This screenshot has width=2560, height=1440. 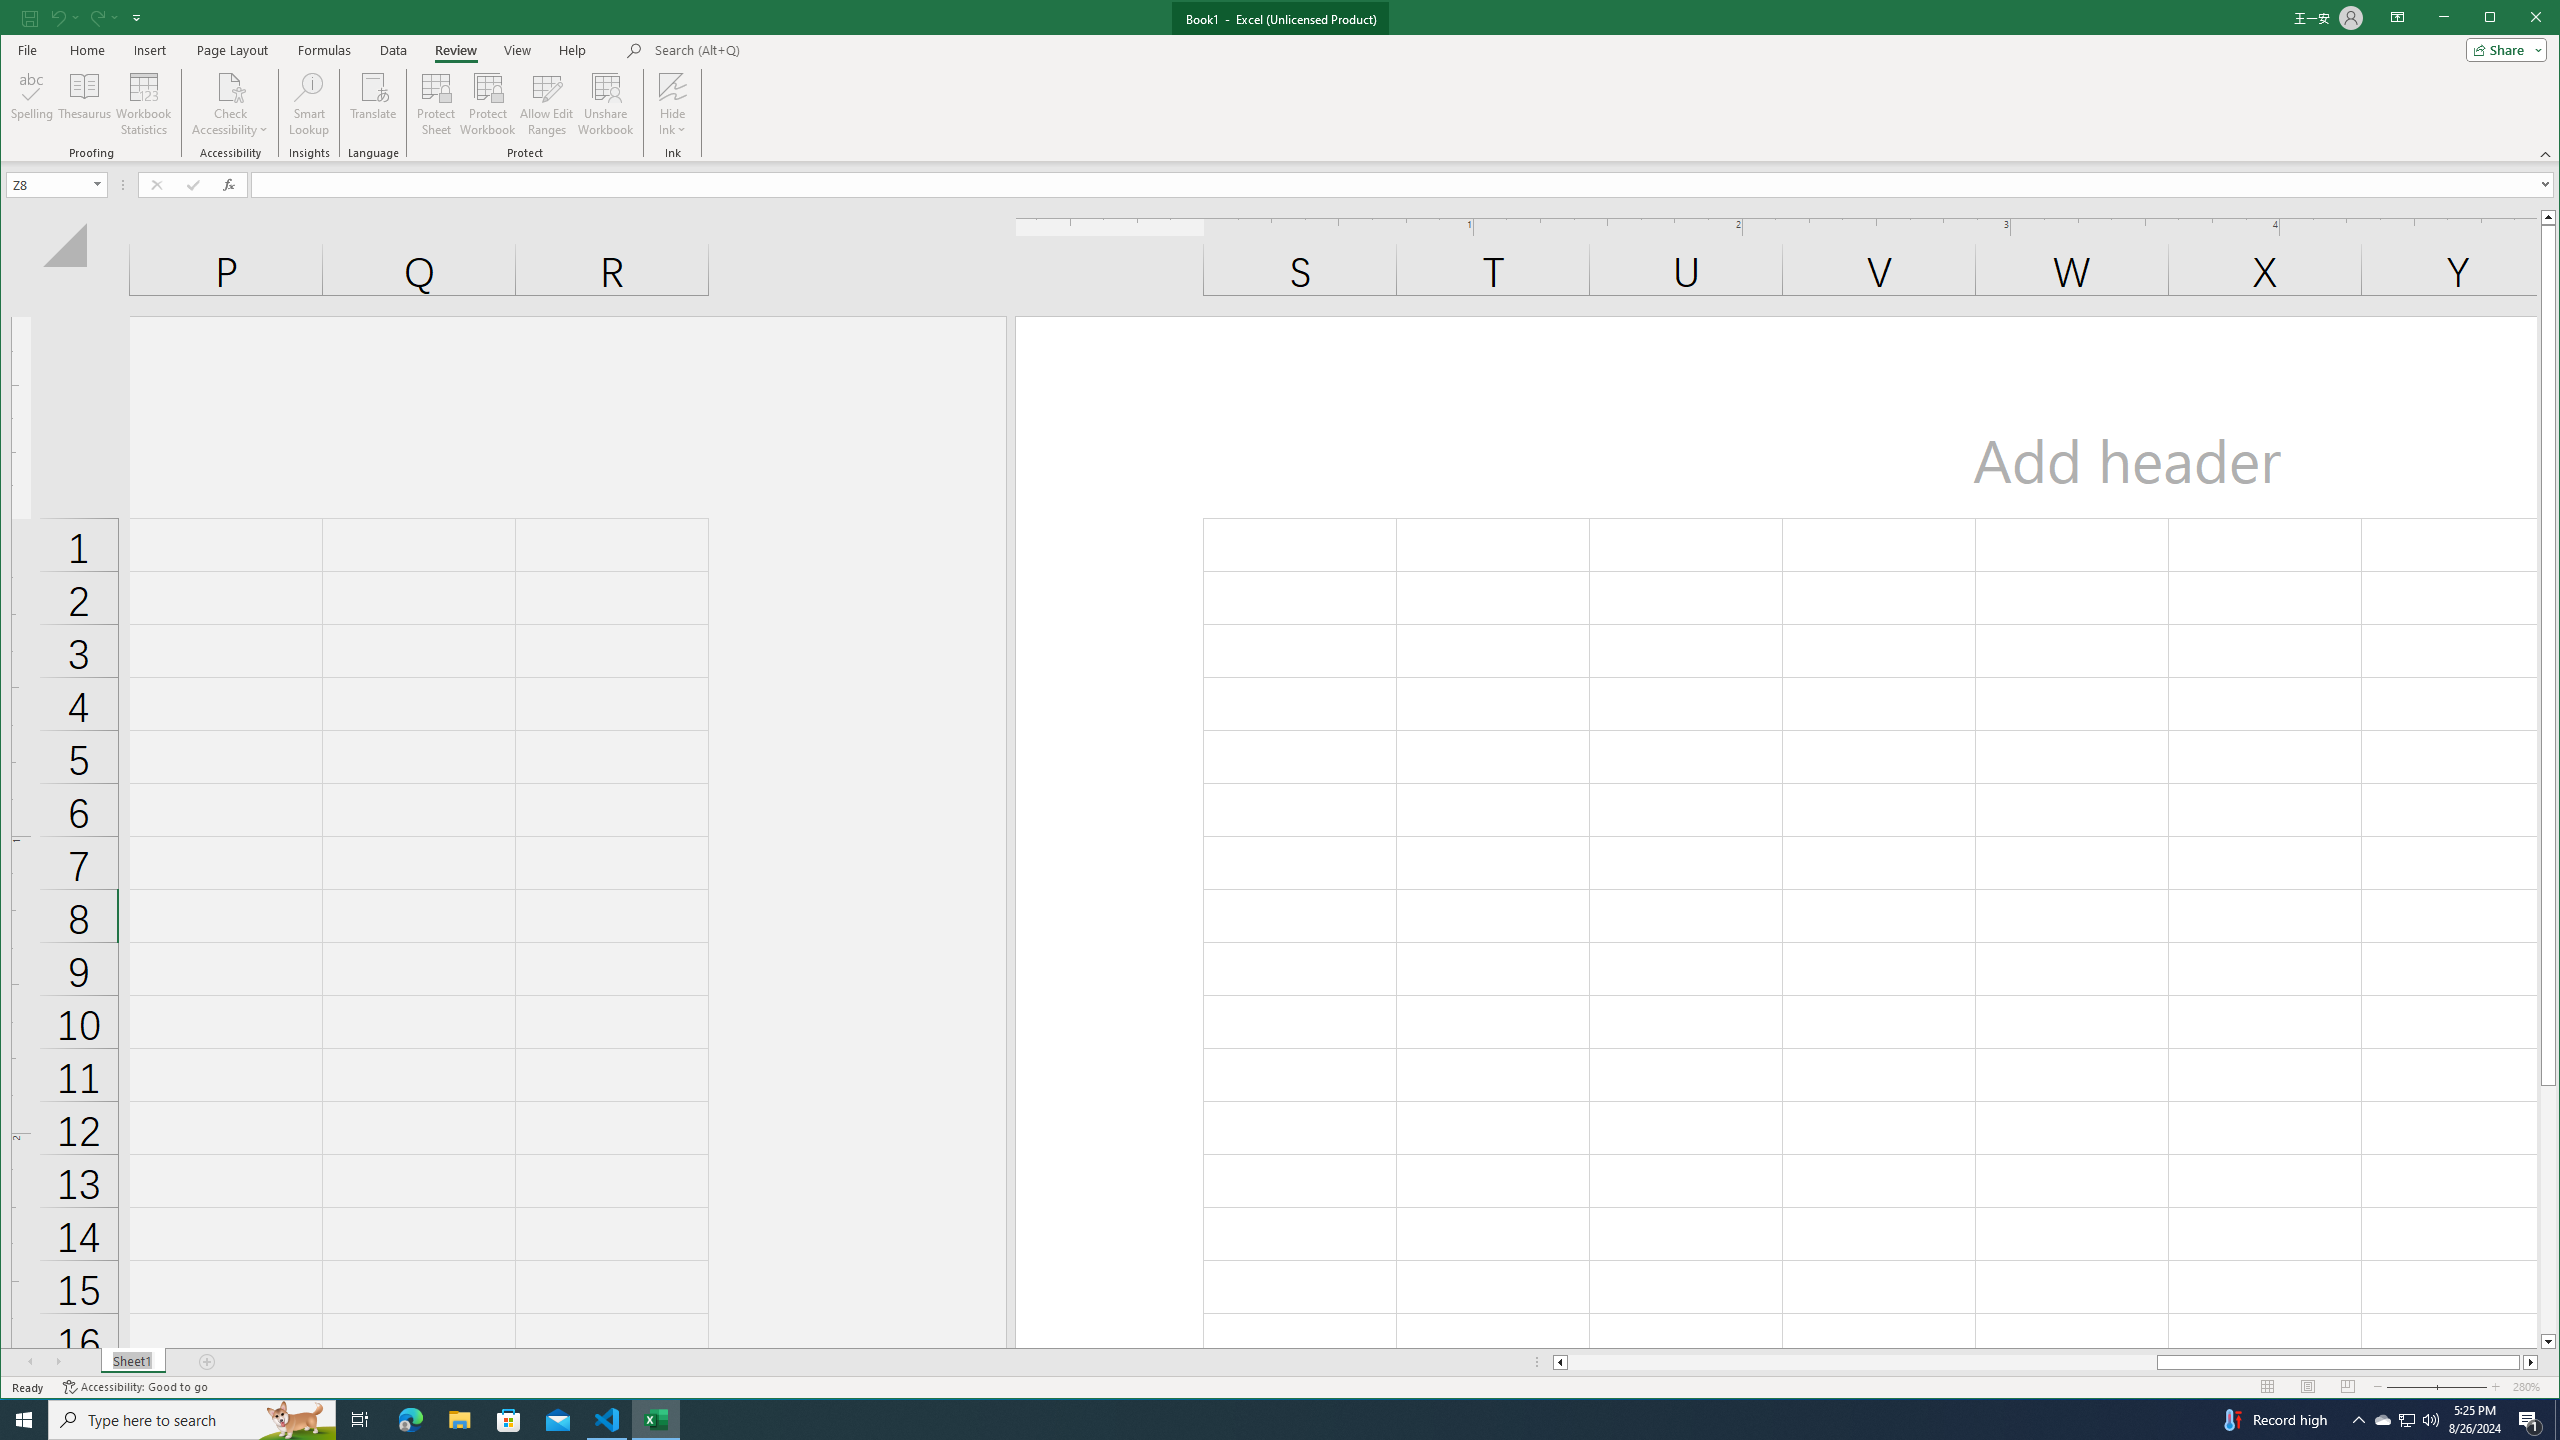 I want to click on Unshare Workbook, so click(x=605, y=104).